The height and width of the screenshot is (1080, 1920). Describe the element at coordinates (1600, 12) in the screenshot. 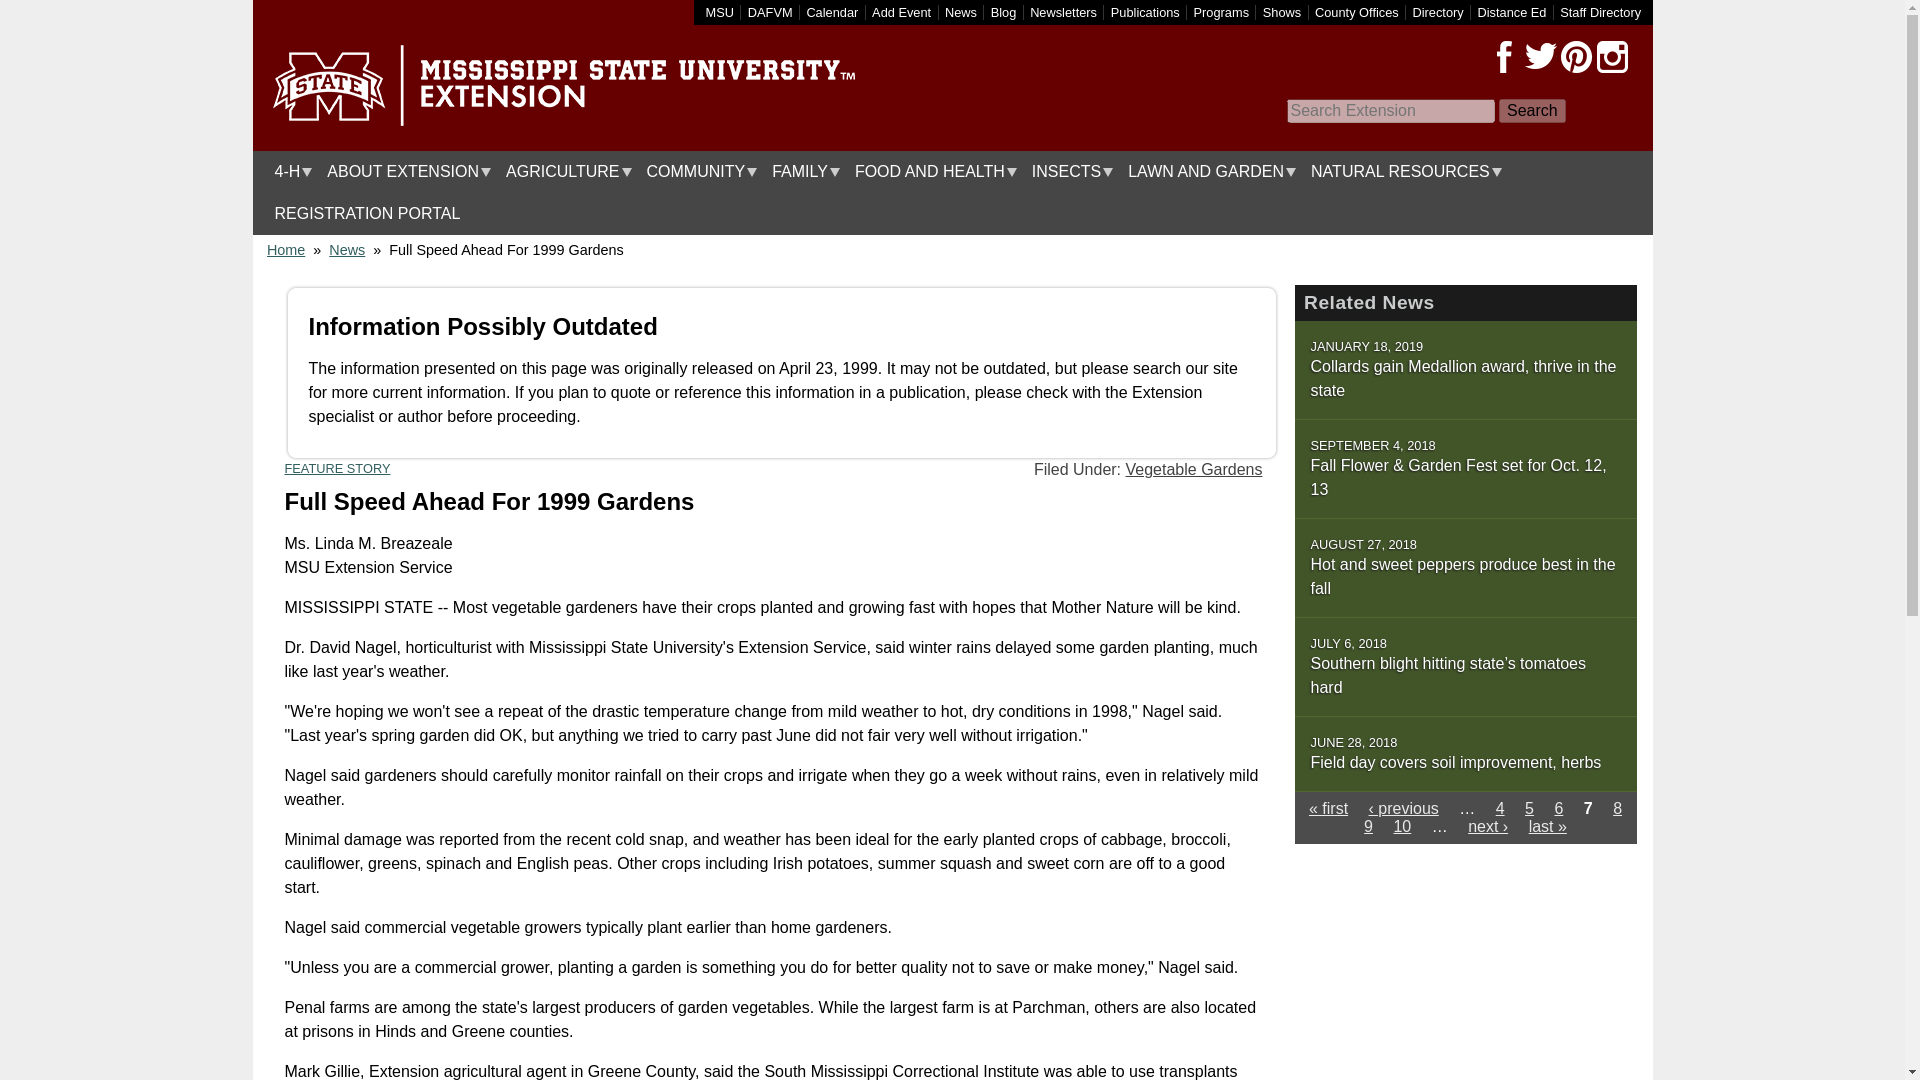

I see `Staff Directory` at that location.